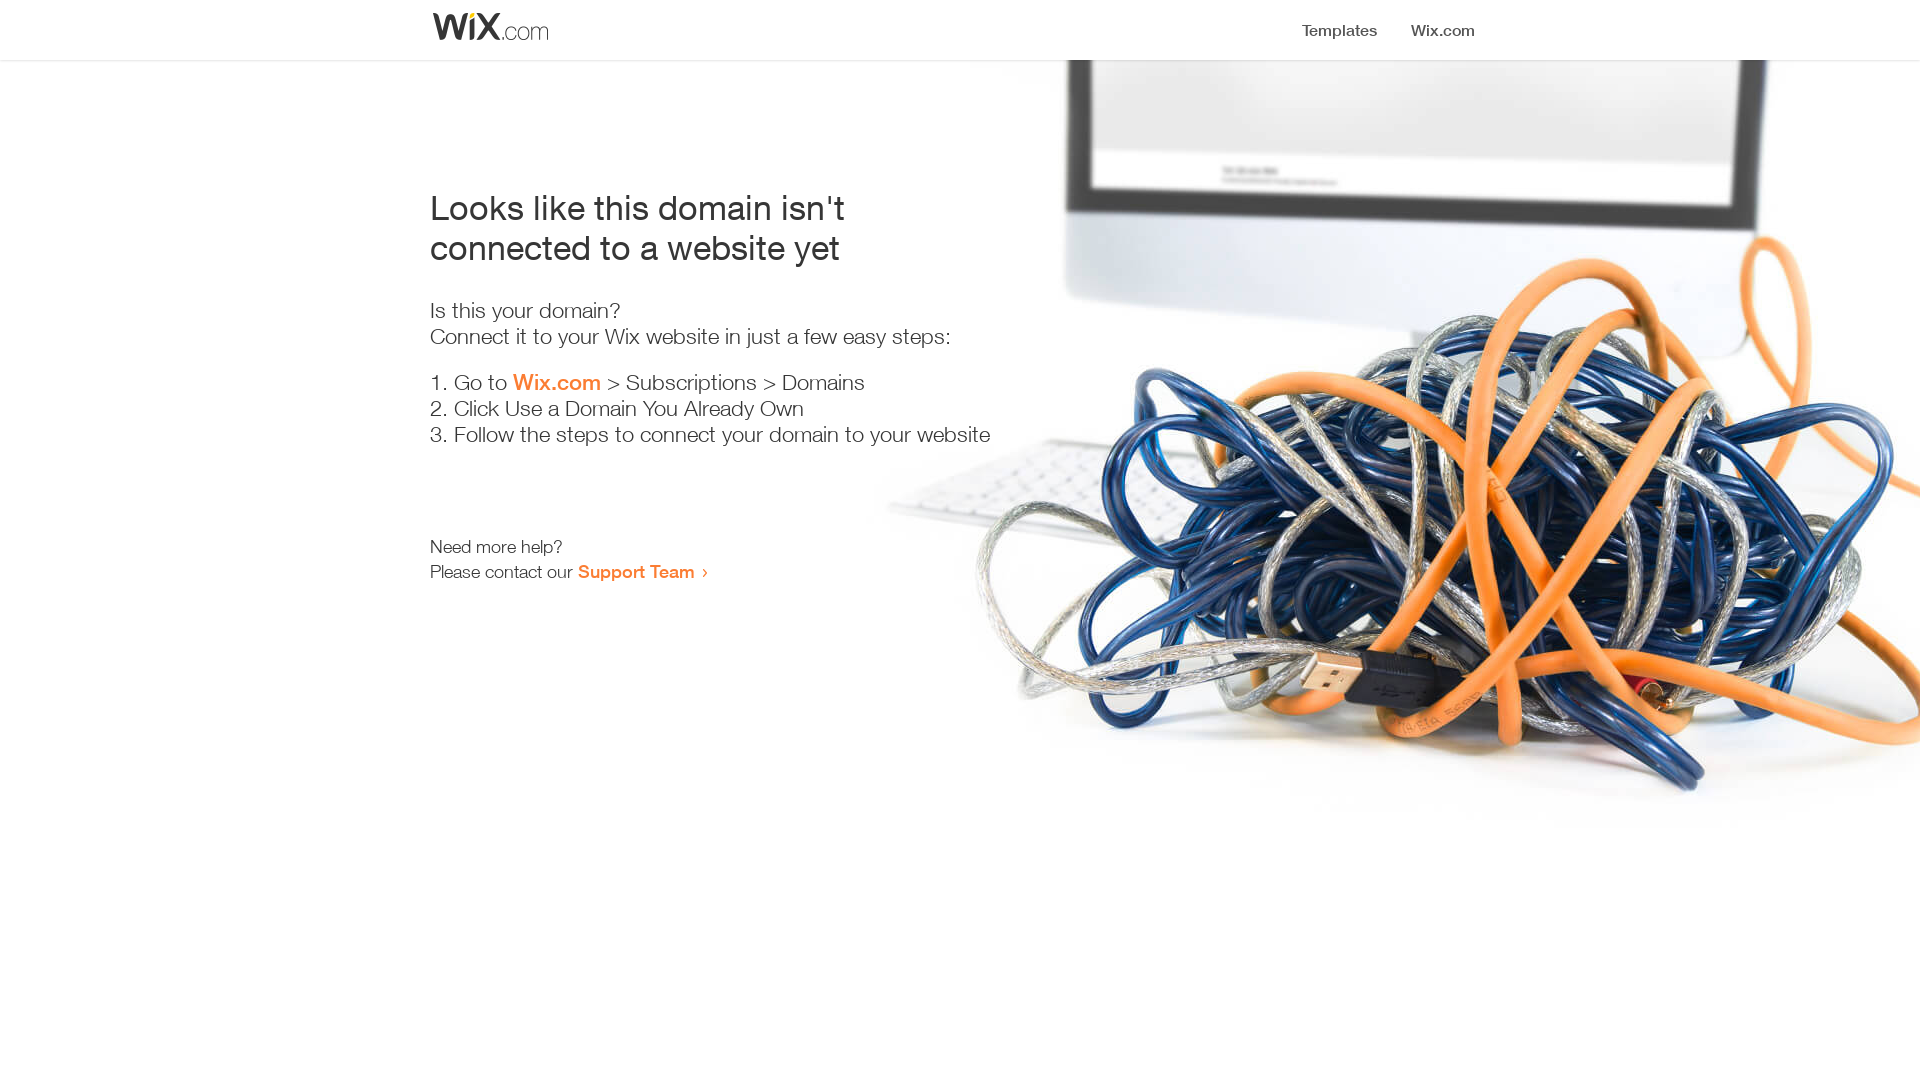  I want to click on Support Team, so click(636, 571).